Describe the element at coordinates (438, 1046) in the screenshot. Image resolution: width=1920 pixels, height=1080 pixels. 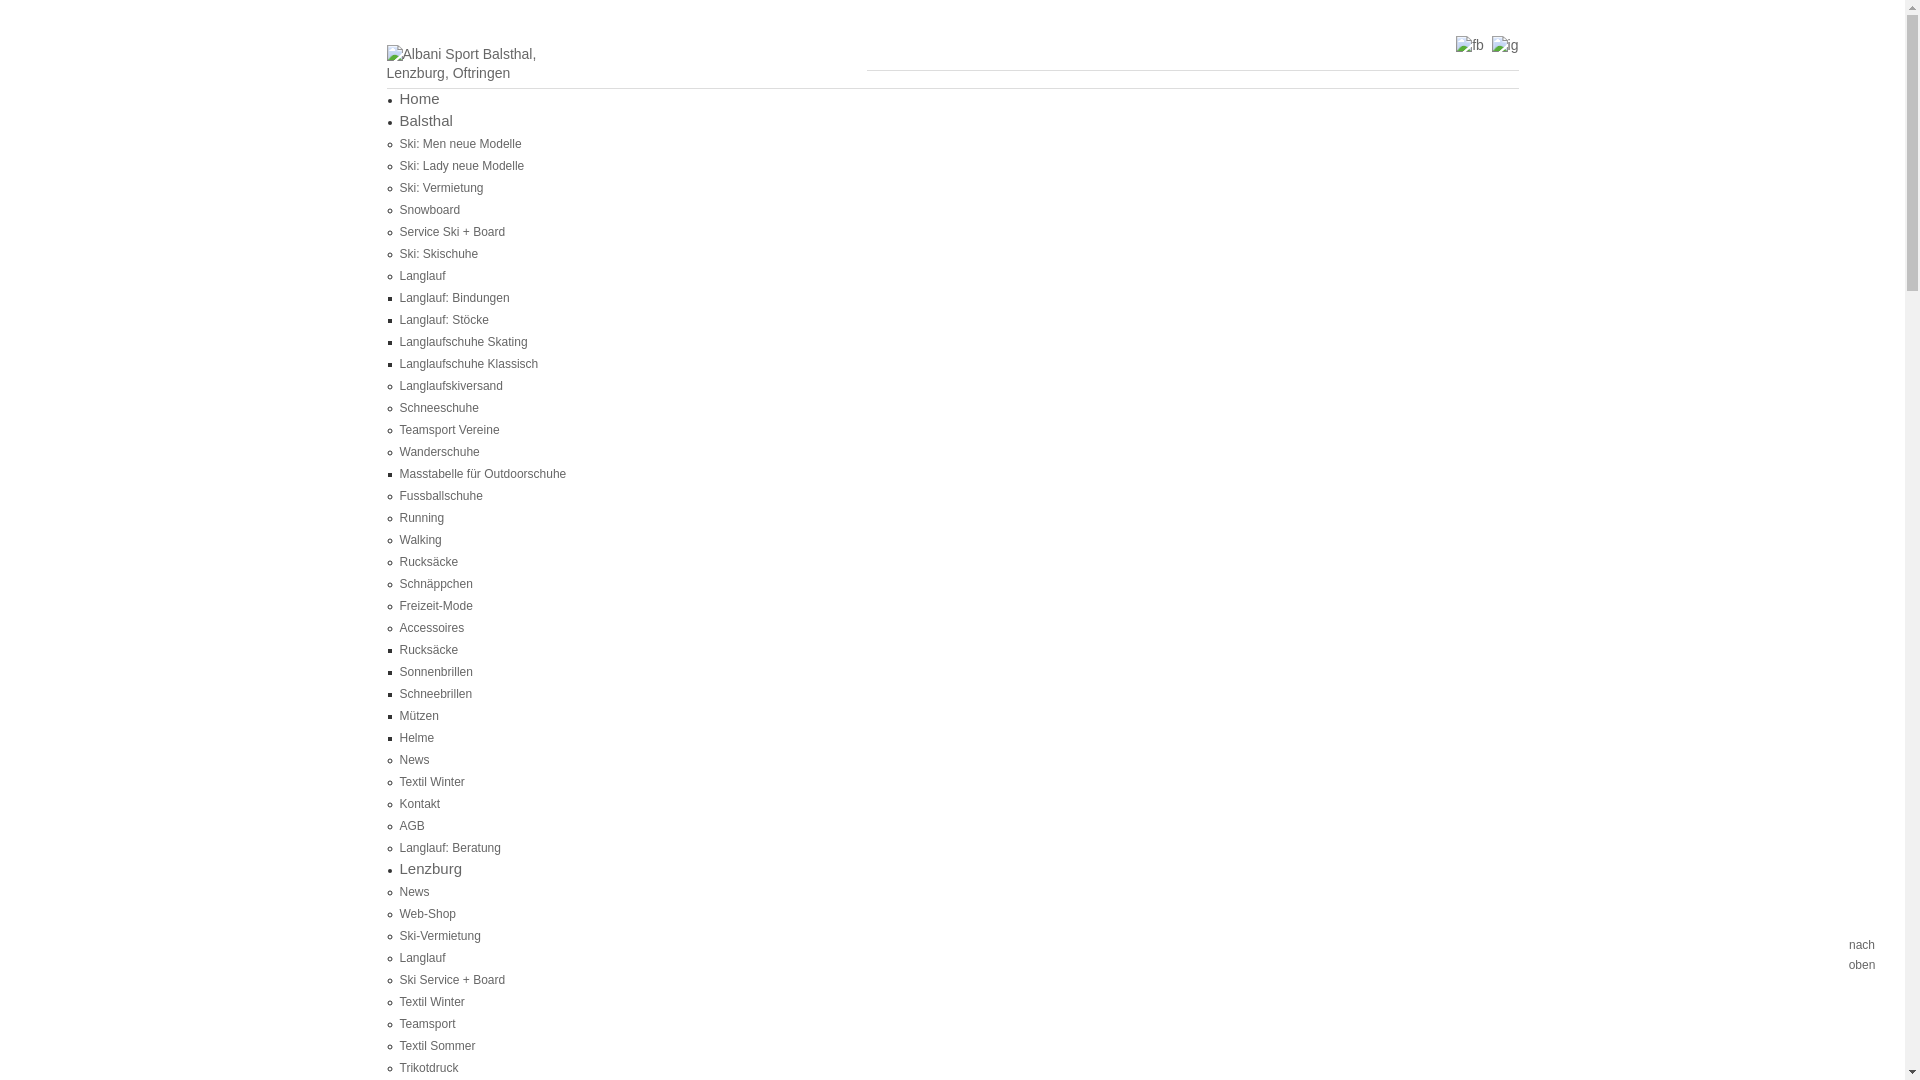
I see `Textil Sommer` at that location.